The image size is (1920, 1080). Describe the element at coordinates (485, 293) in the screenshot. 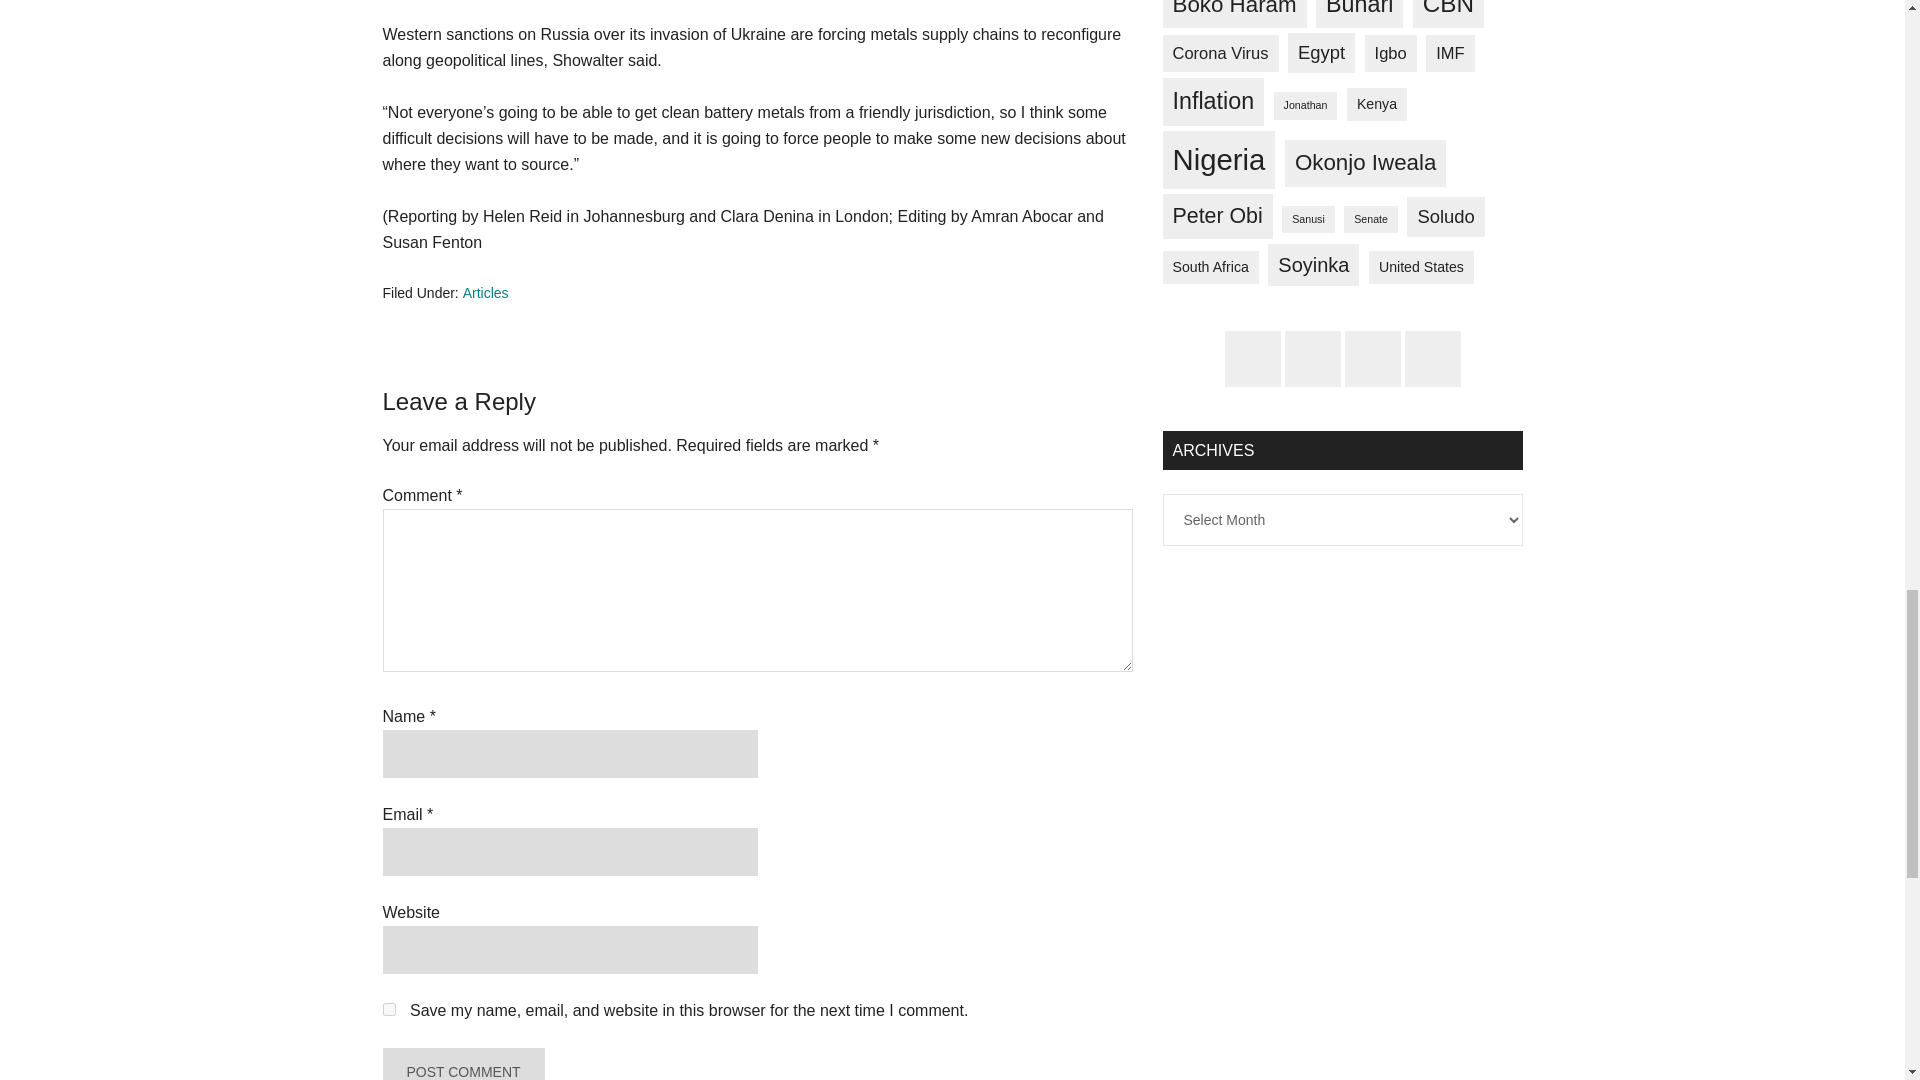

I see `Articles` at that location.